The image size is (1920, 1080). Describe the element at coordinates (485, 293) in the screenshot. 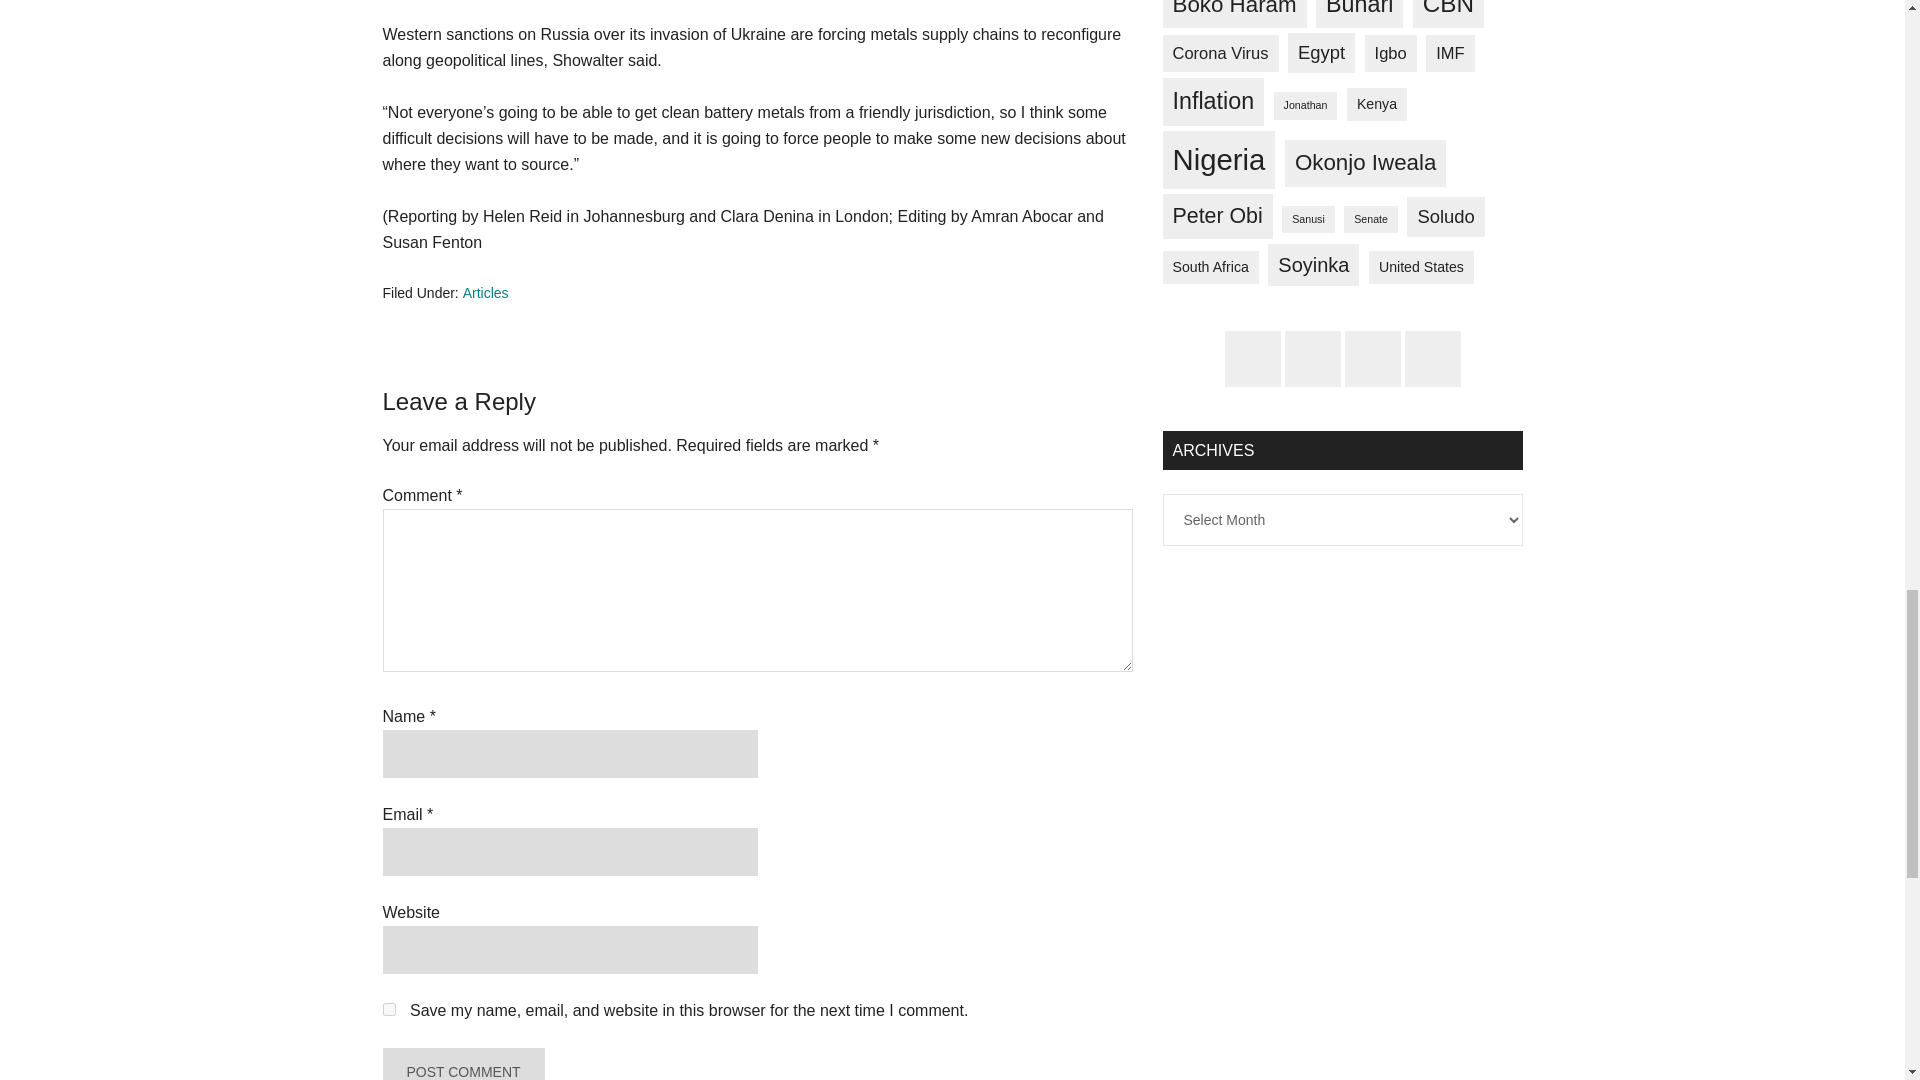

I see `Articles` at that location.